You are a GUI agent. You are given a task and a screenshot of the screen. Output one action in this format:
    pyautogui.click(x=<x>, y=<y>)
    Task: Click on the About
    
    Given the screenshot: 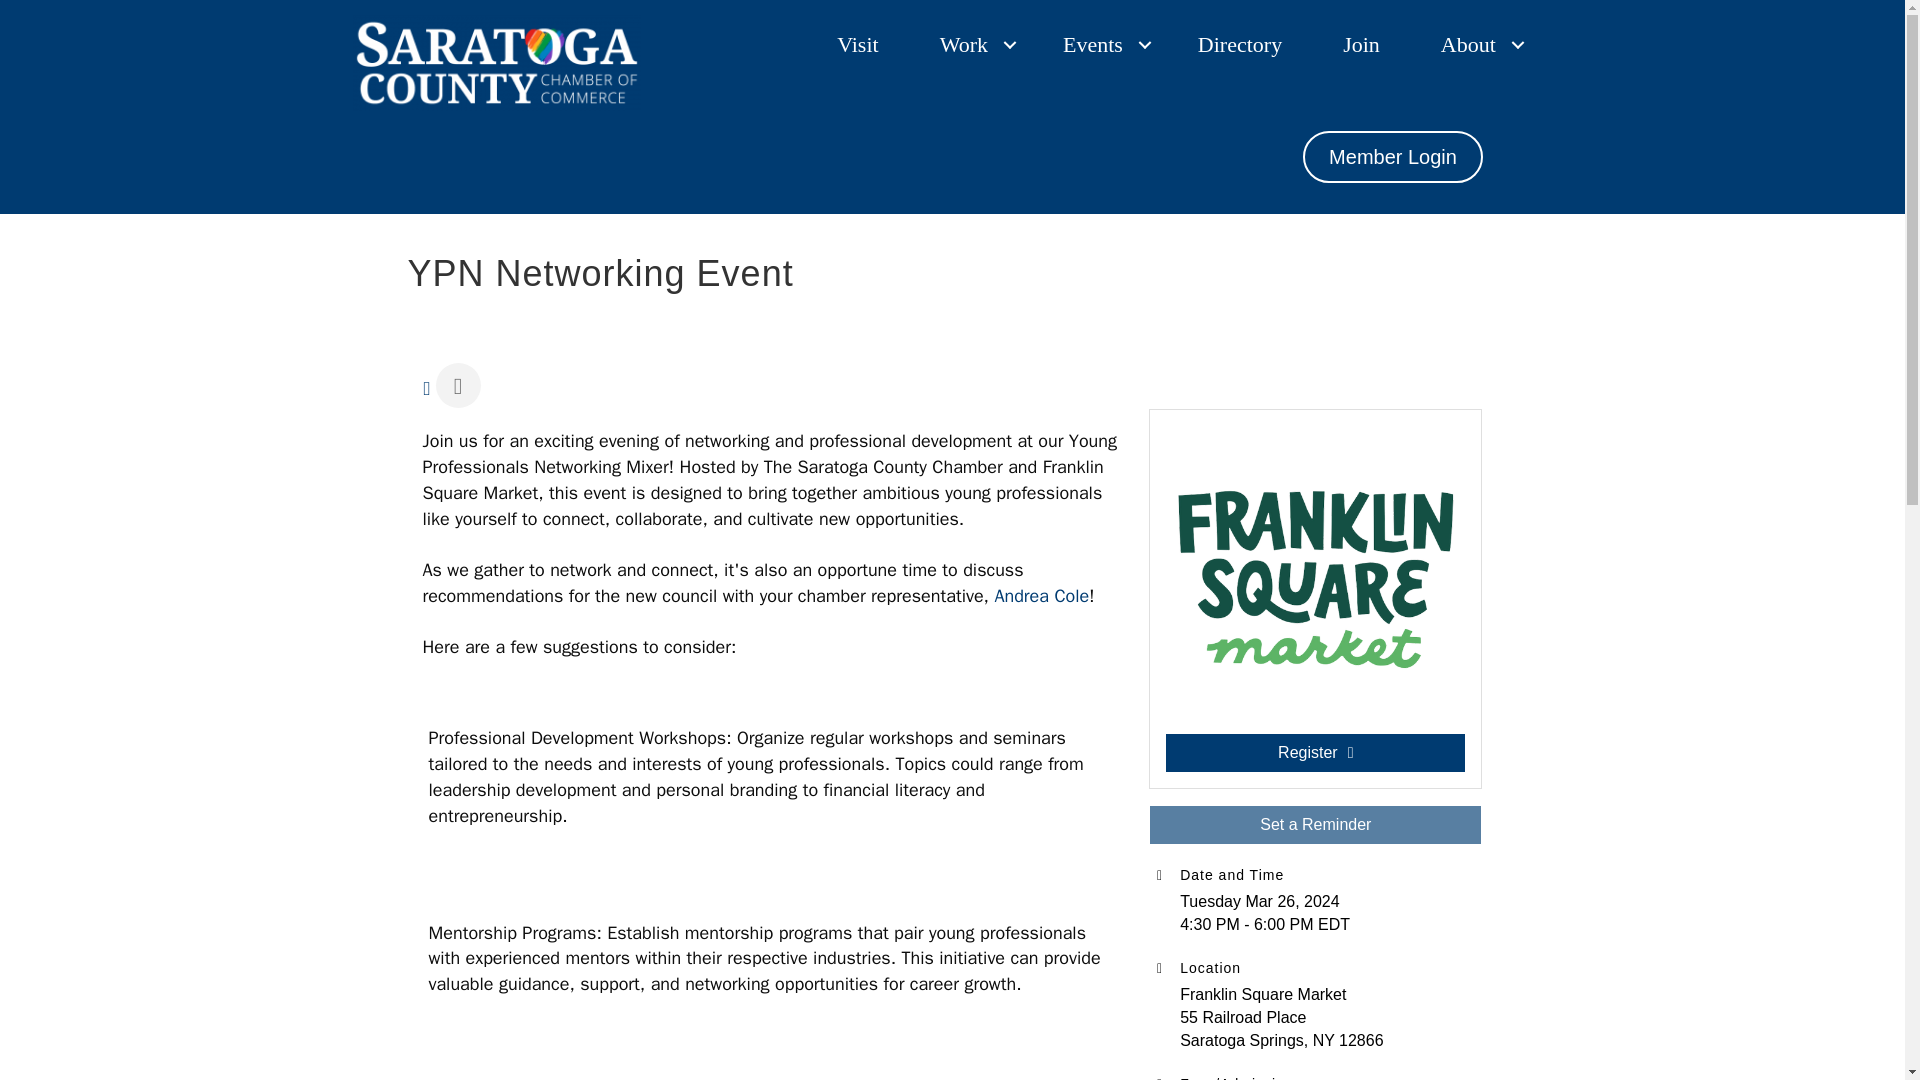 What is the action you would take?
    pyautogui.click(x=1475, y=44)
    